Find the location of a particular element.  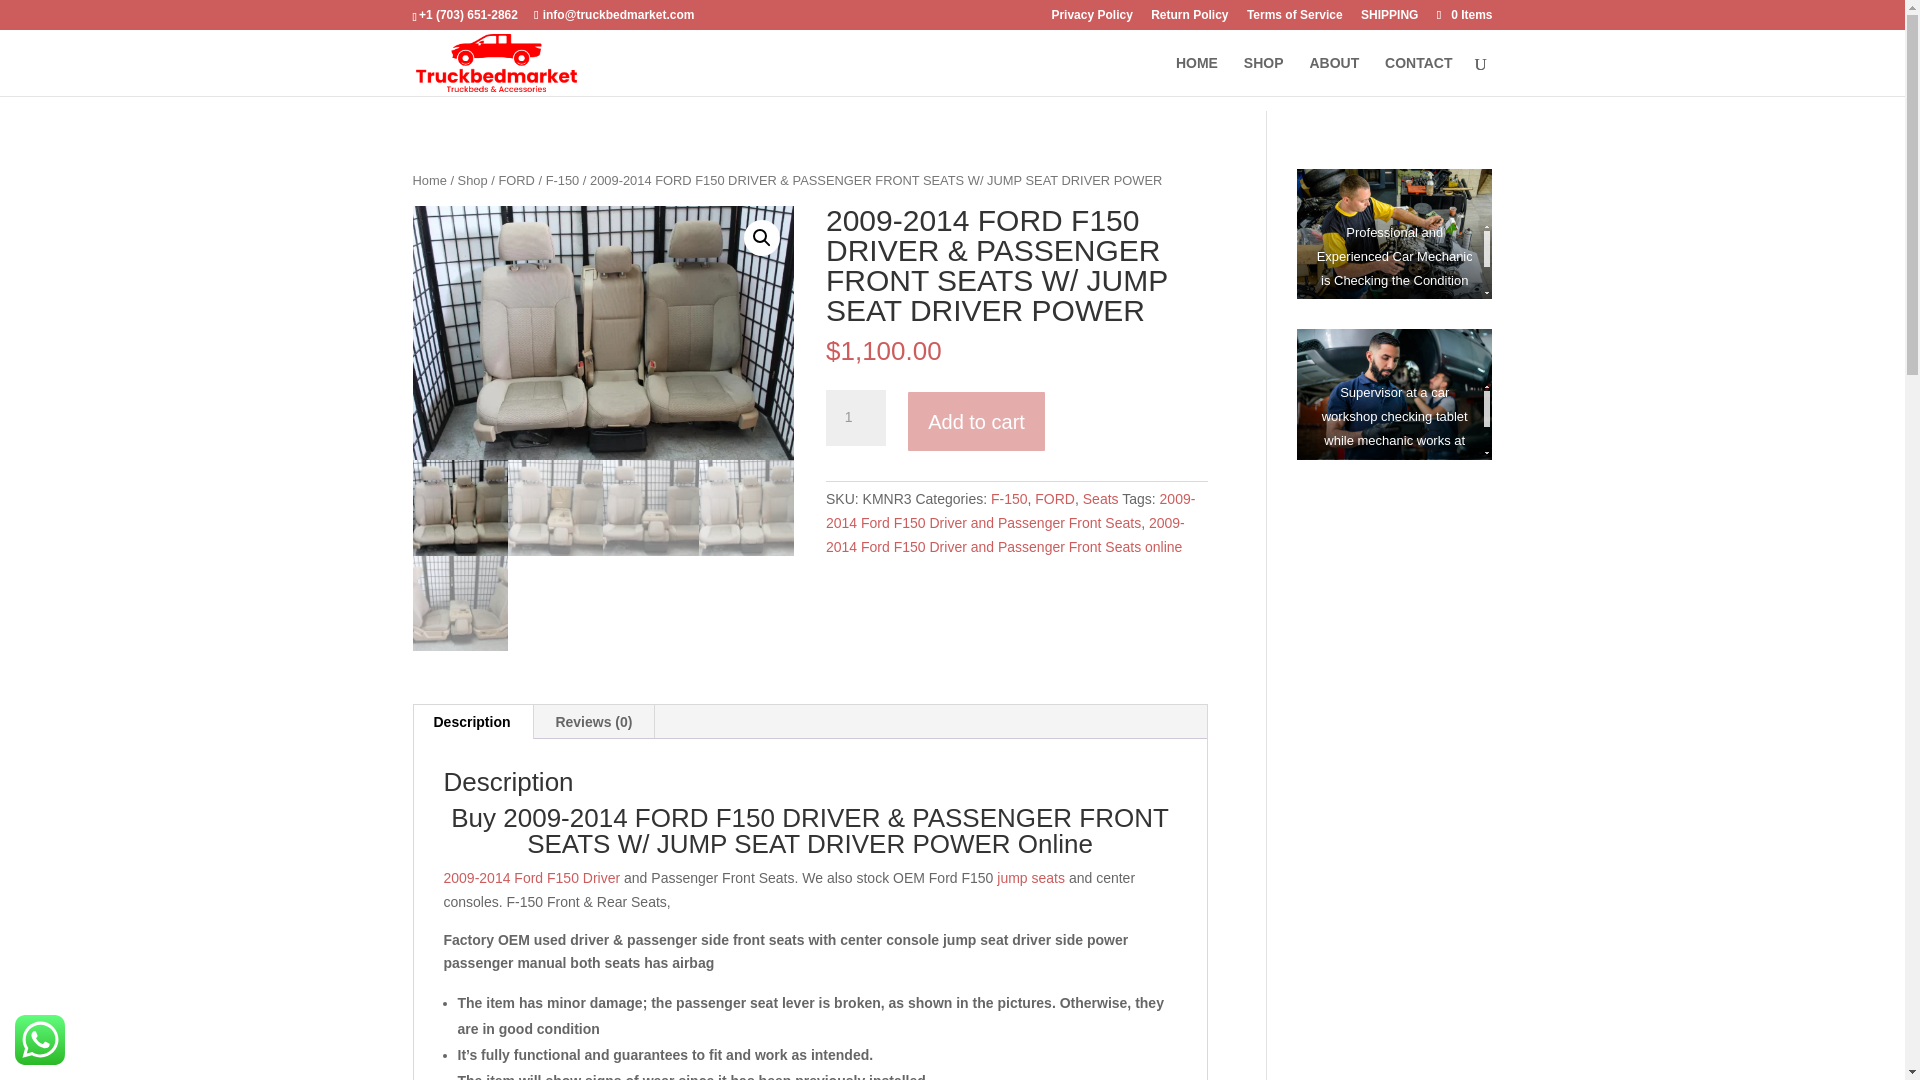

SHIPPING is located at coordinates (1390, 19).